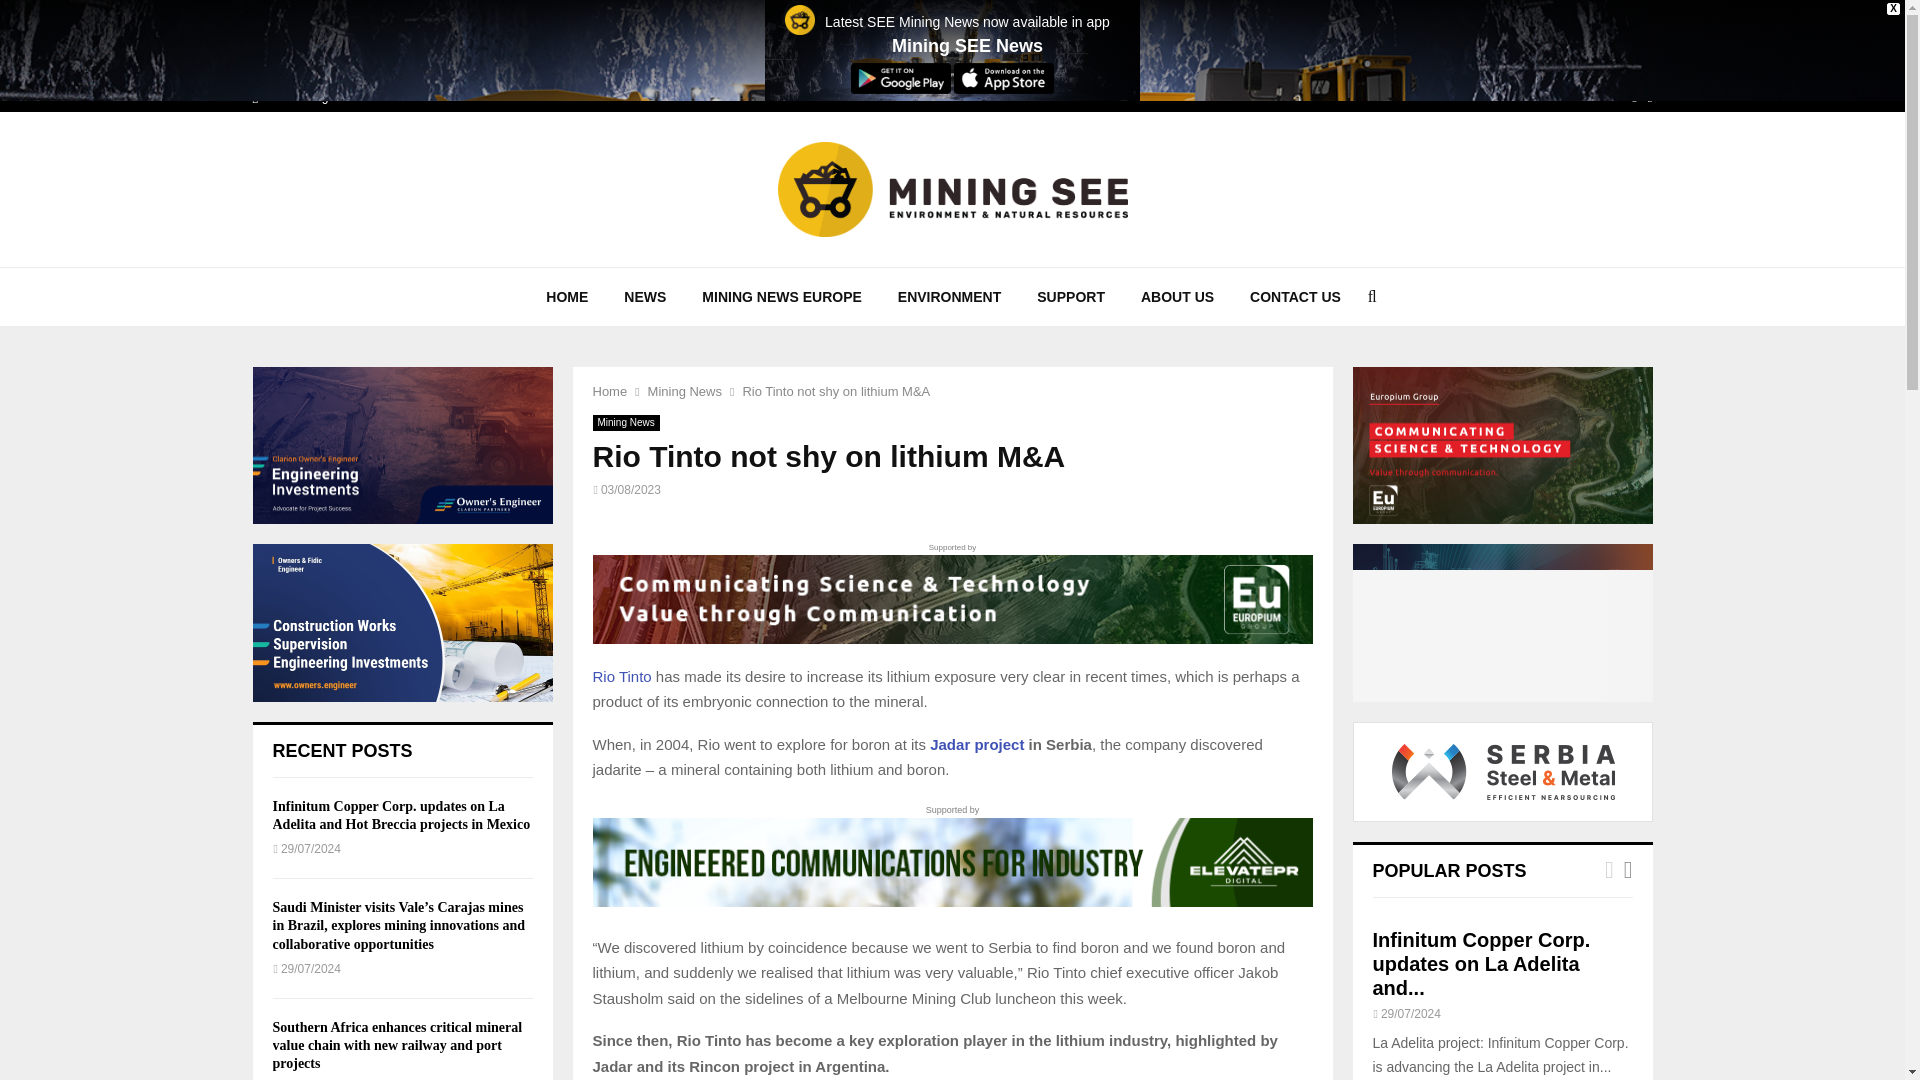 The height and width of the screenshot is (1080, 1920). Describe the element at coordinates (951, 592) in the screenshot. I see `Supported by` at that location.